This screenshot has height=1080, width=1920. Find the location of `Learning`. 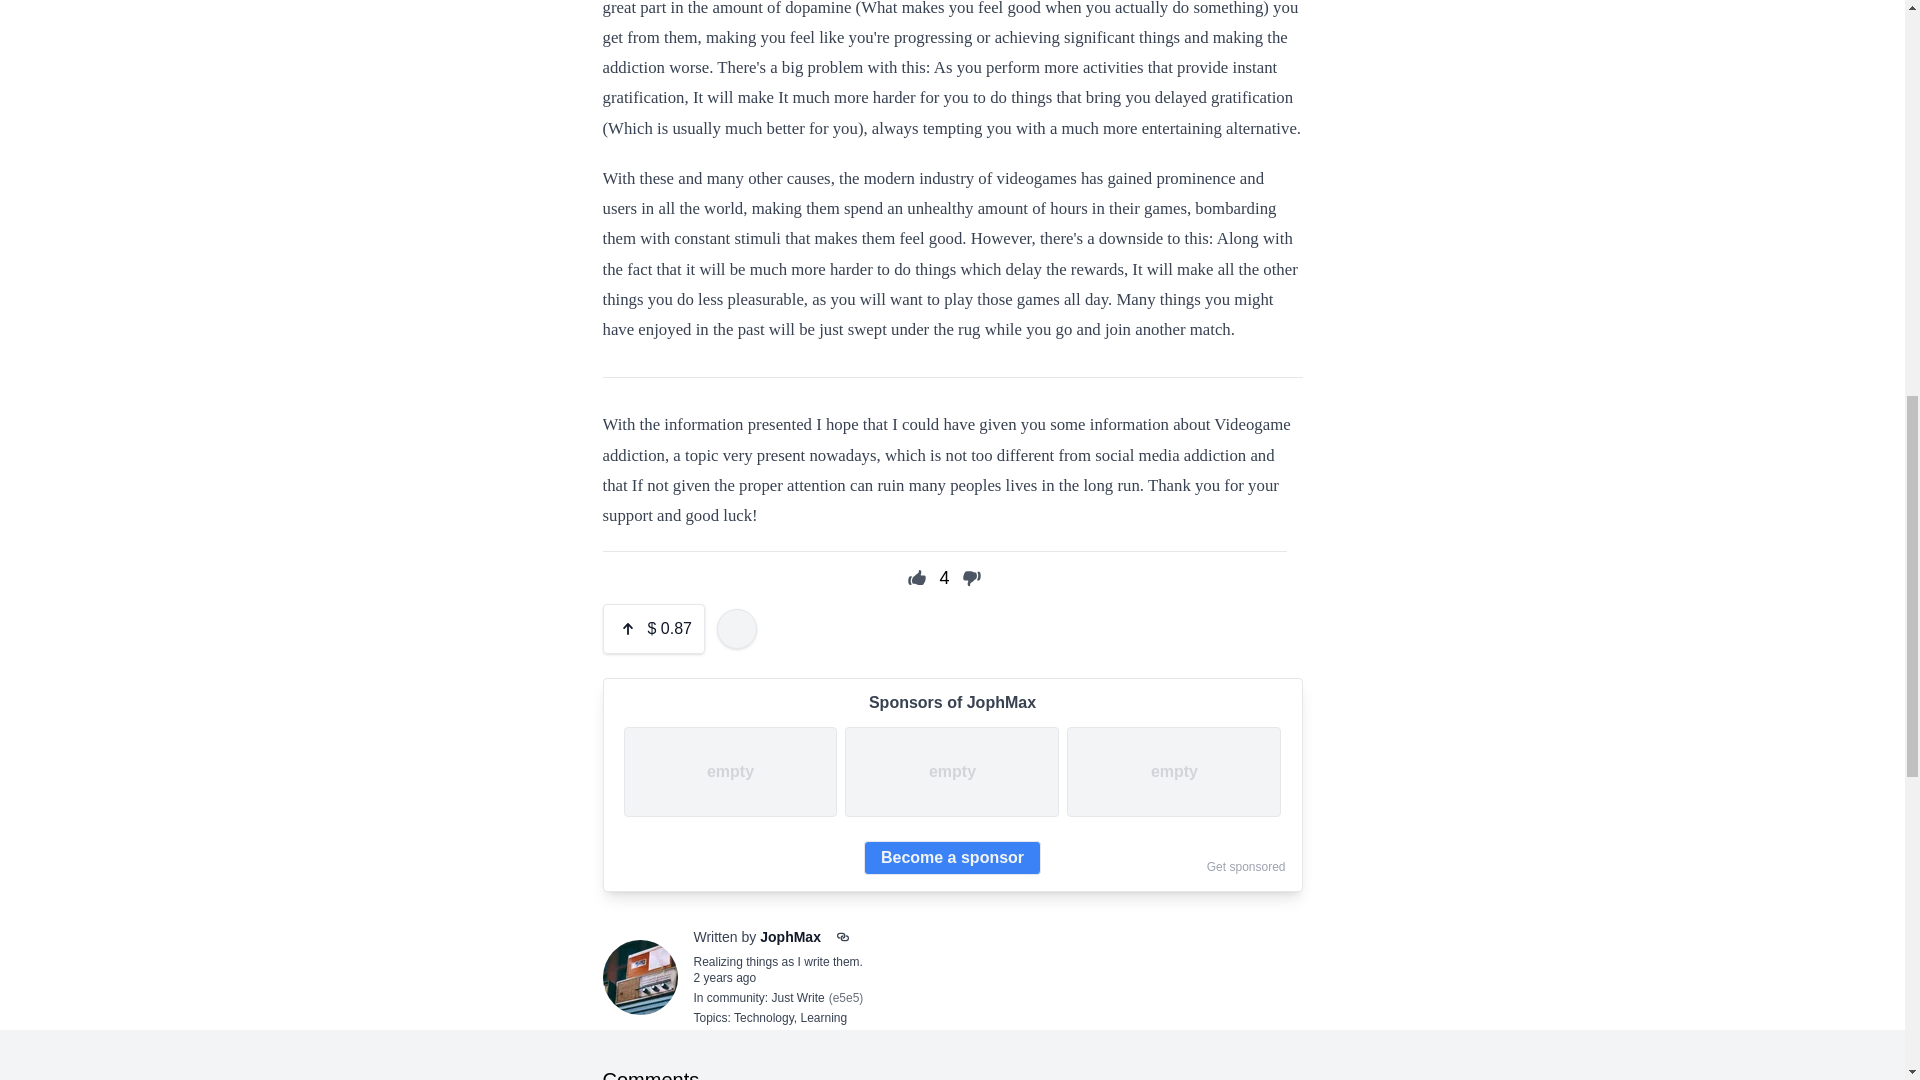

Learning is located at coordinates (823, 1017).